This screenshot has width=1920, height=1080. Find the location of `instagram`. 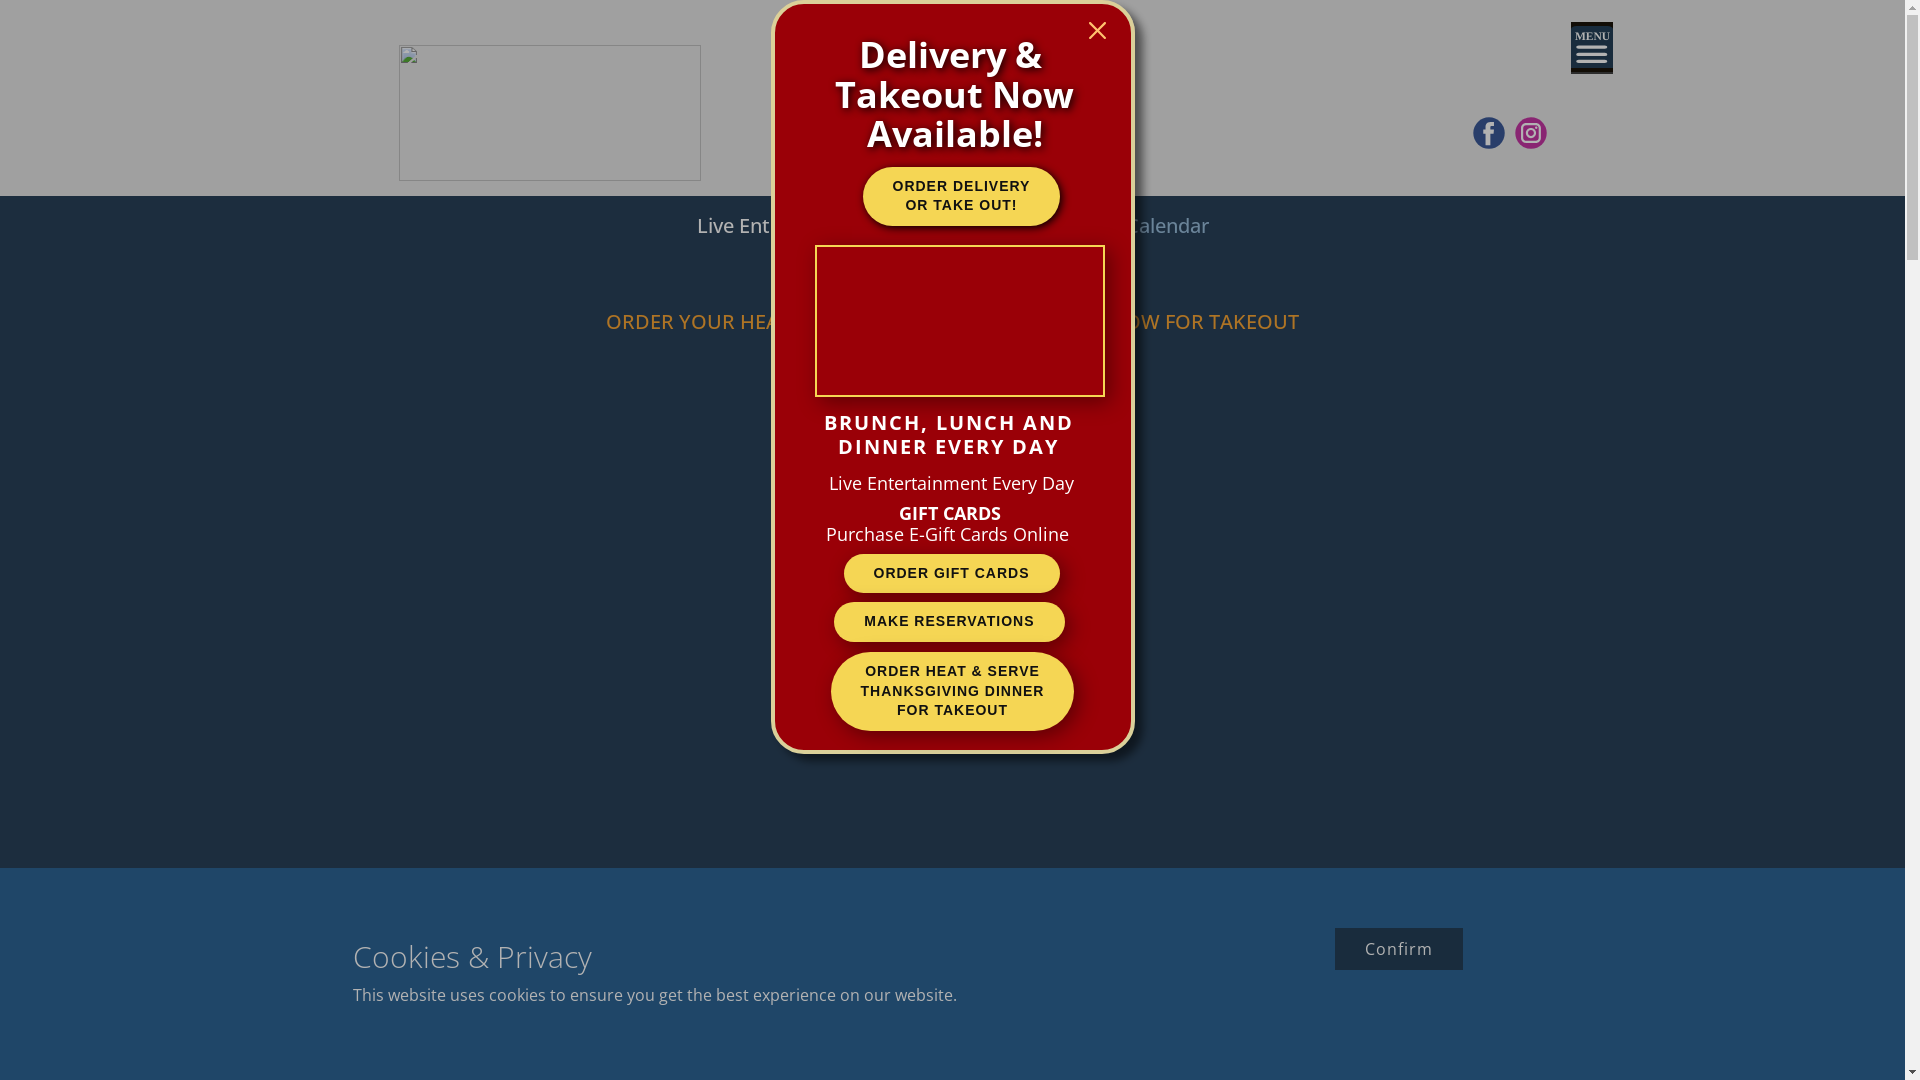

instagram is located at coordinates (1530, 133).